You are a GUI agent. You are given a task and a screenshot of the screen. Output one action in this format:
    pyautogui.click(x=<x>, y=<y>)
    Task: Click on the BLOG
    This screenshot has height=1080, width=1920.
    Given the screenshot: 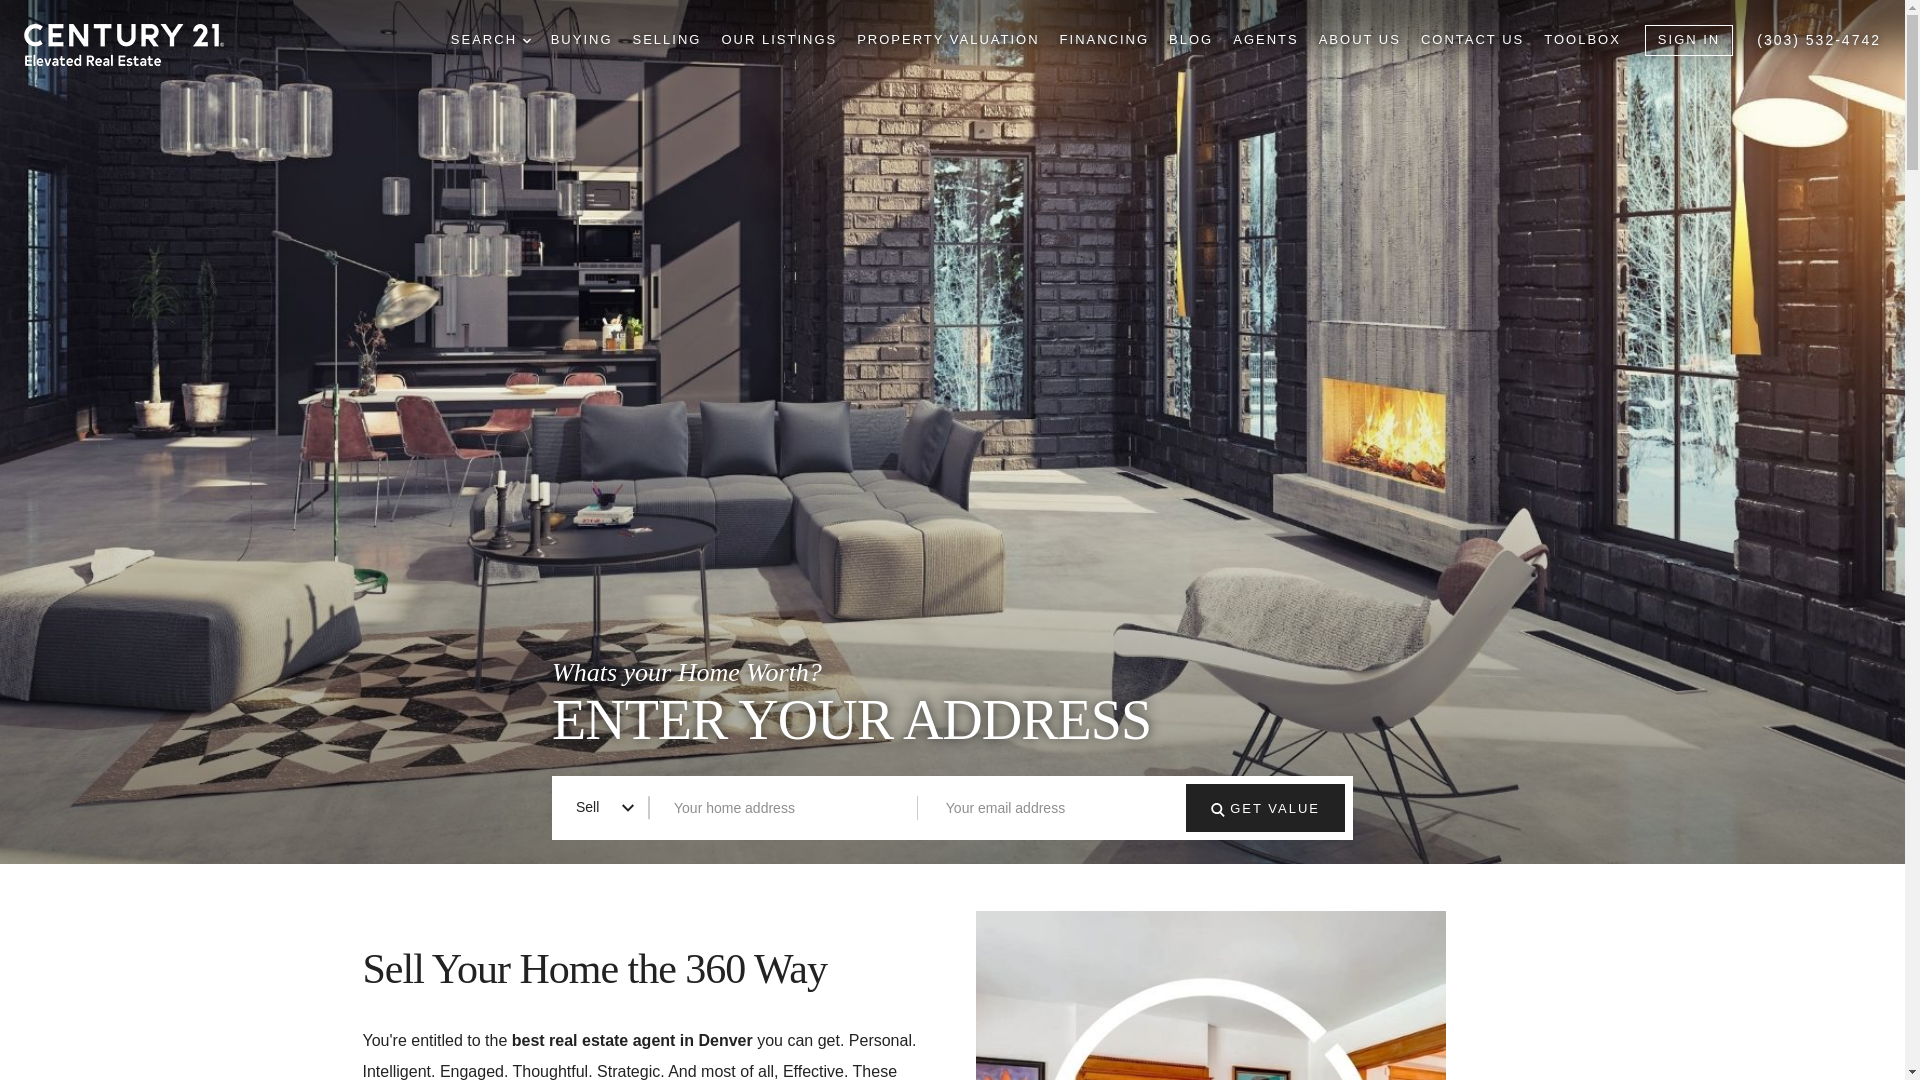 What is the action you would take?
    pyautogui.click(x=1191, y=40)
    